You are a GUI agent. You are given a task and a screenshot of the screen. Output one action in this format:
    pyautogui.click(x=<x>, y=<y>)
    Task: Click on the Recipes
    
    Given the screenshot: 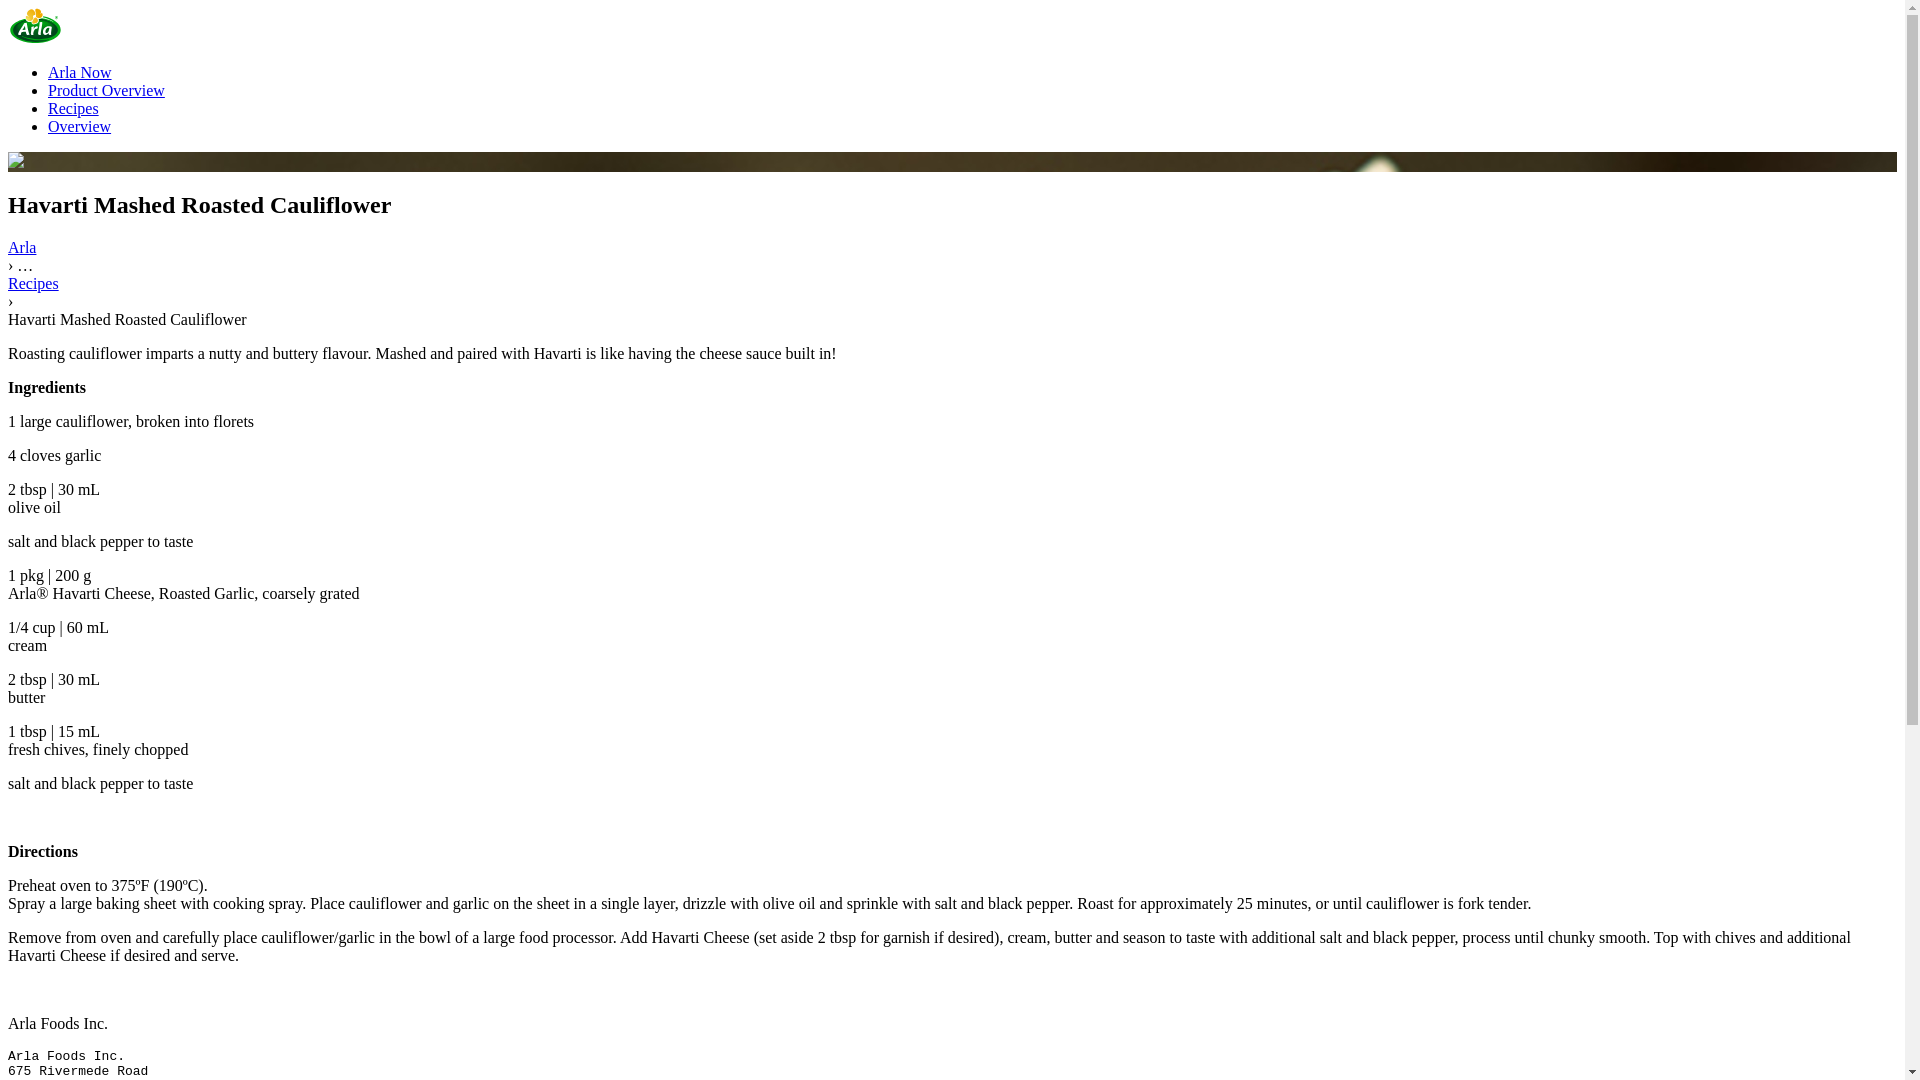 What is the action you would take?
    pyautogui.click(x=34, y=284)
    